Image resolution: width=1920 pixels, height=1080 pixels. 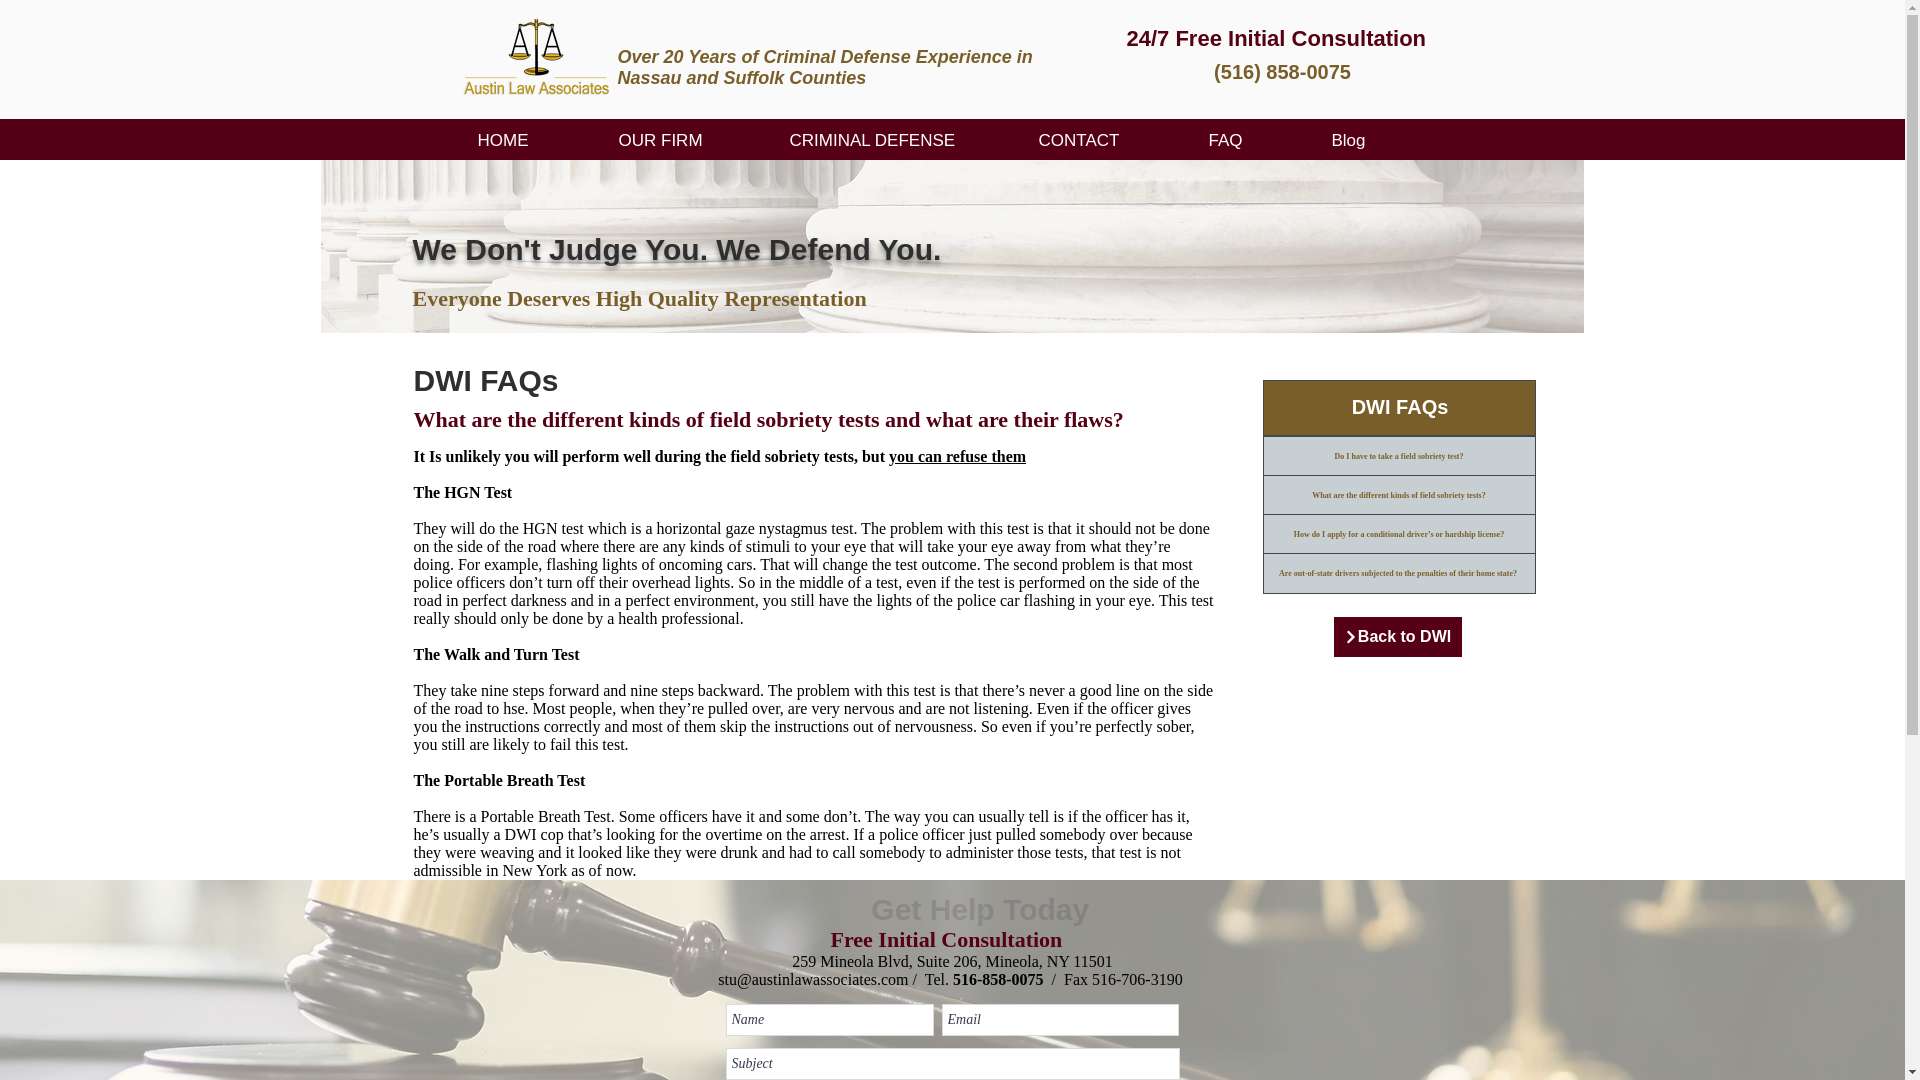 What do you see at coordinates (956, 456) in the screenshot?
I see `you can refuse them` at bounding box center [956, 456].